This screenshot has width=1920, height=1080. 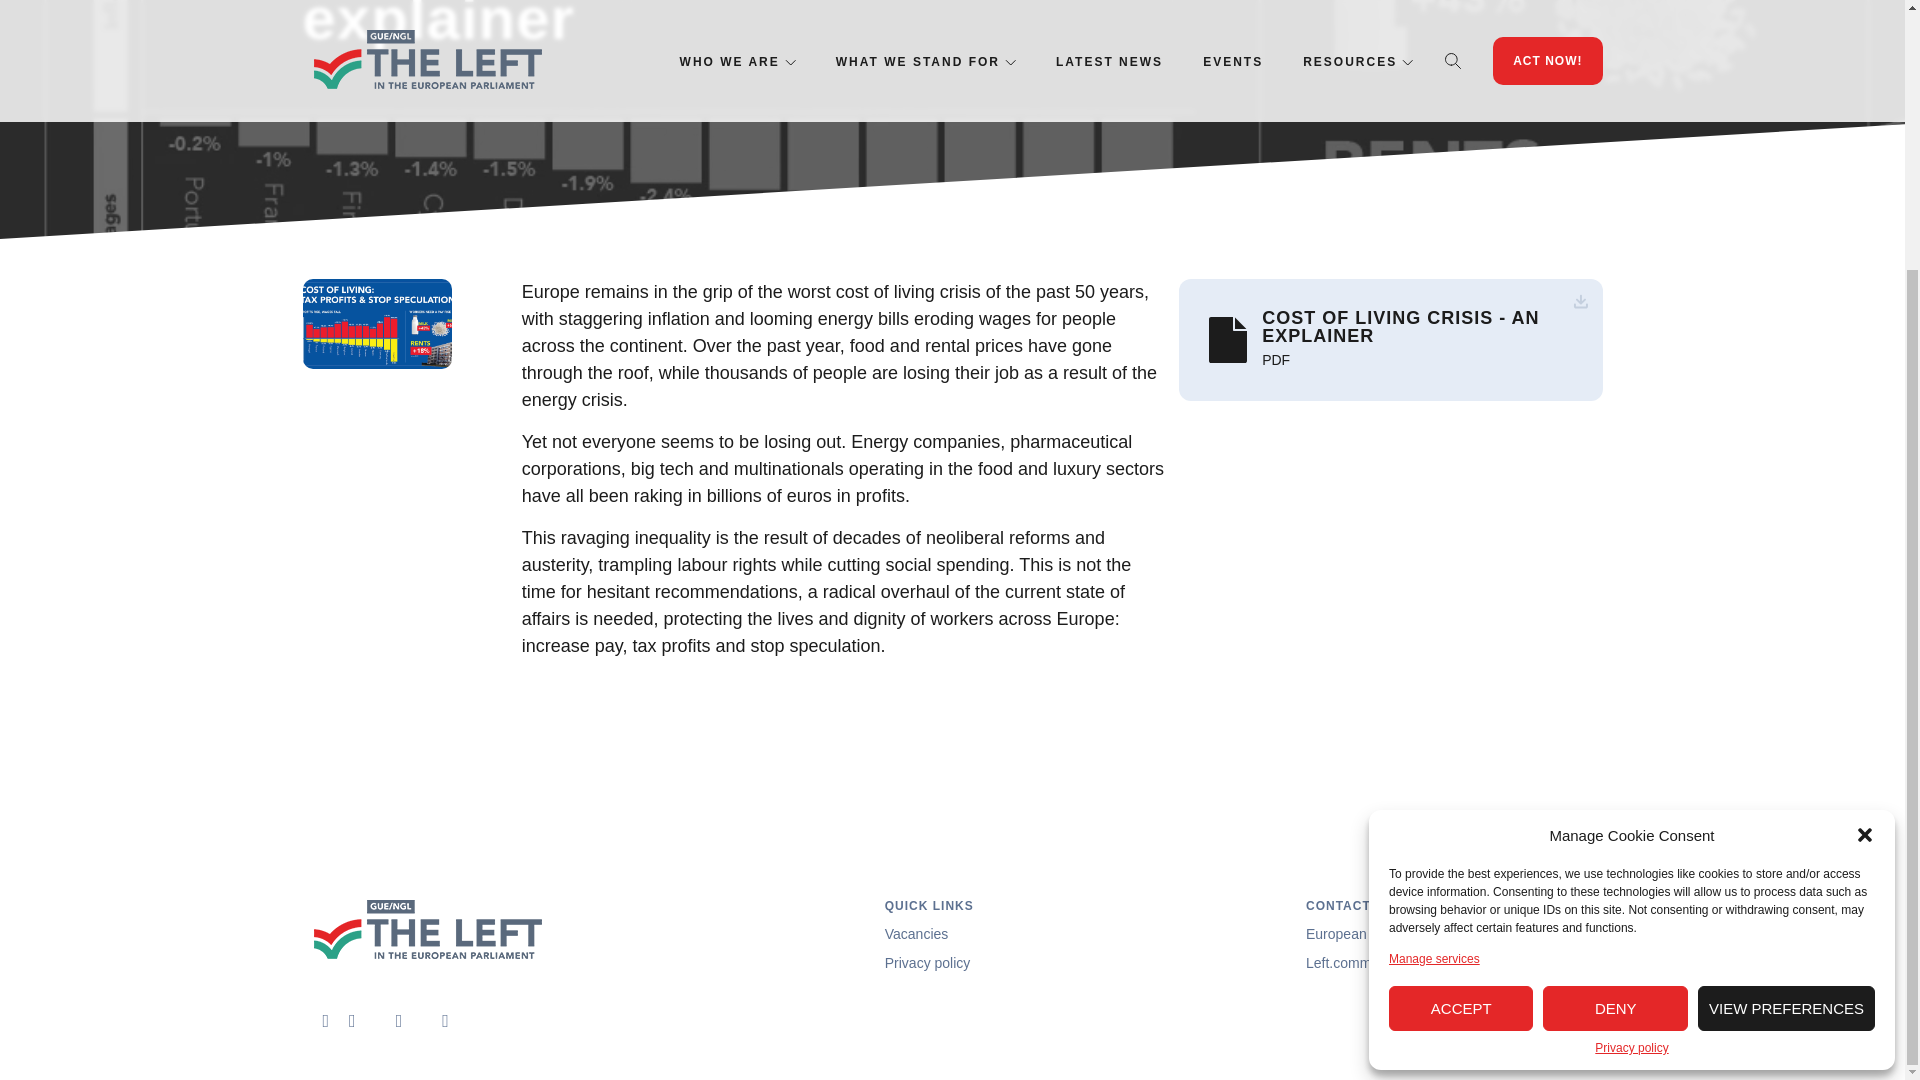 What do you see at coordinates (1434, 611) in the screenshot?
I see `Manage services` at bounding box center [1434, 611].